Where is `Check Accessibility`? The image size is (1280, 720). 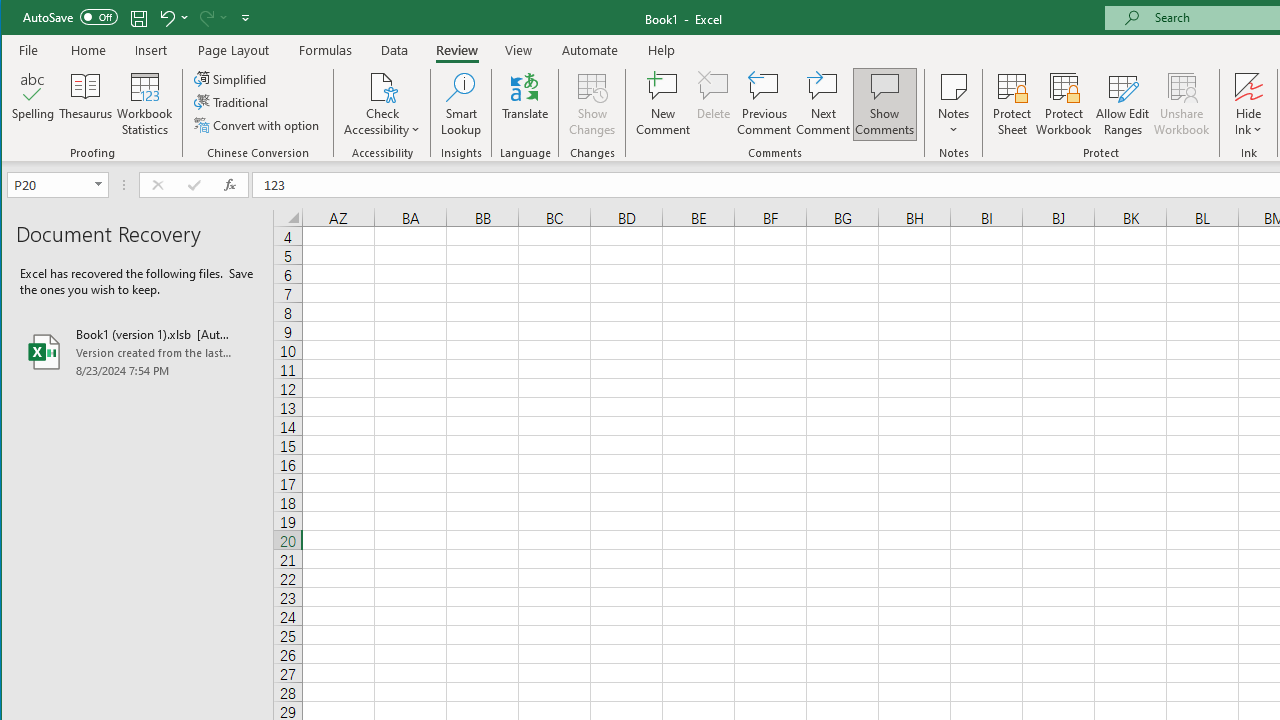 Check Accessibility is located at coordinates (382, 86).